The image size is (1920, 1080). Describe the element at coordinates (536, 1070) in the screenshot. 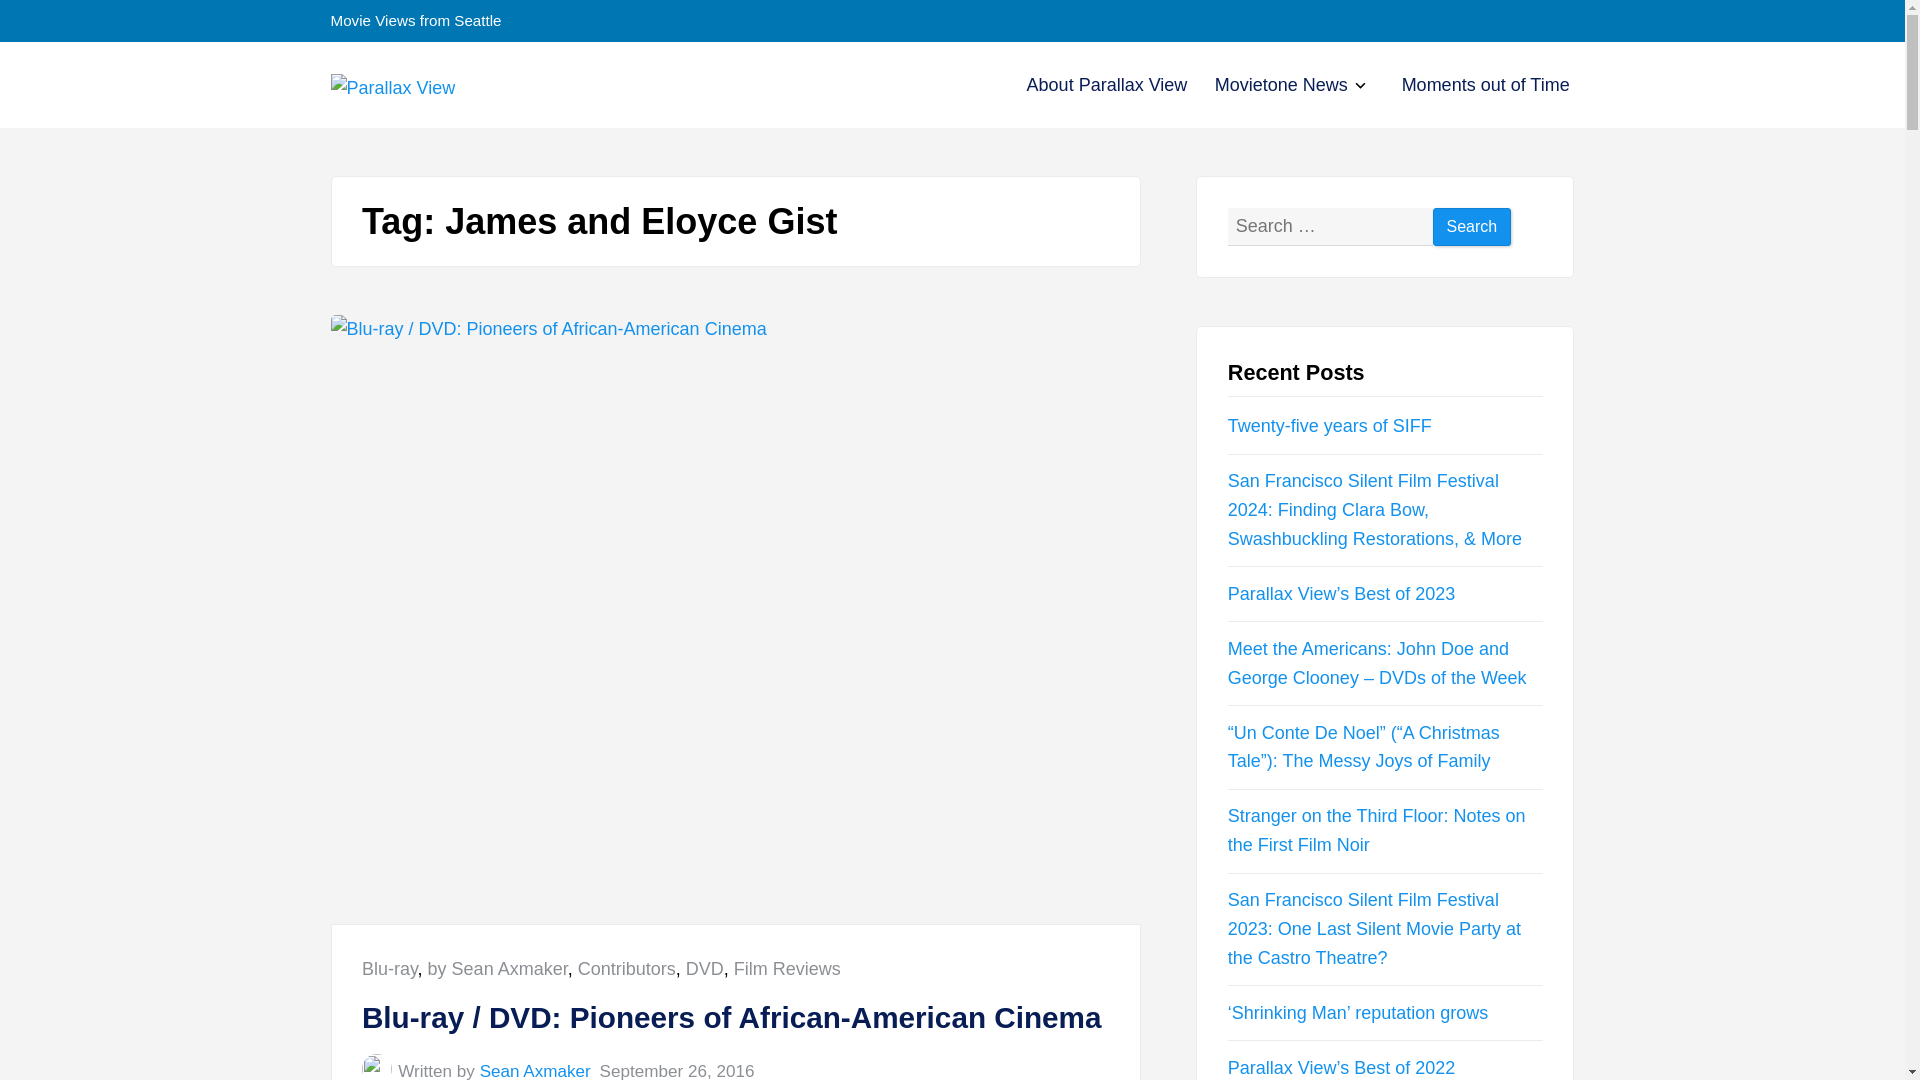

I see `Sean Axmaker` at that location.